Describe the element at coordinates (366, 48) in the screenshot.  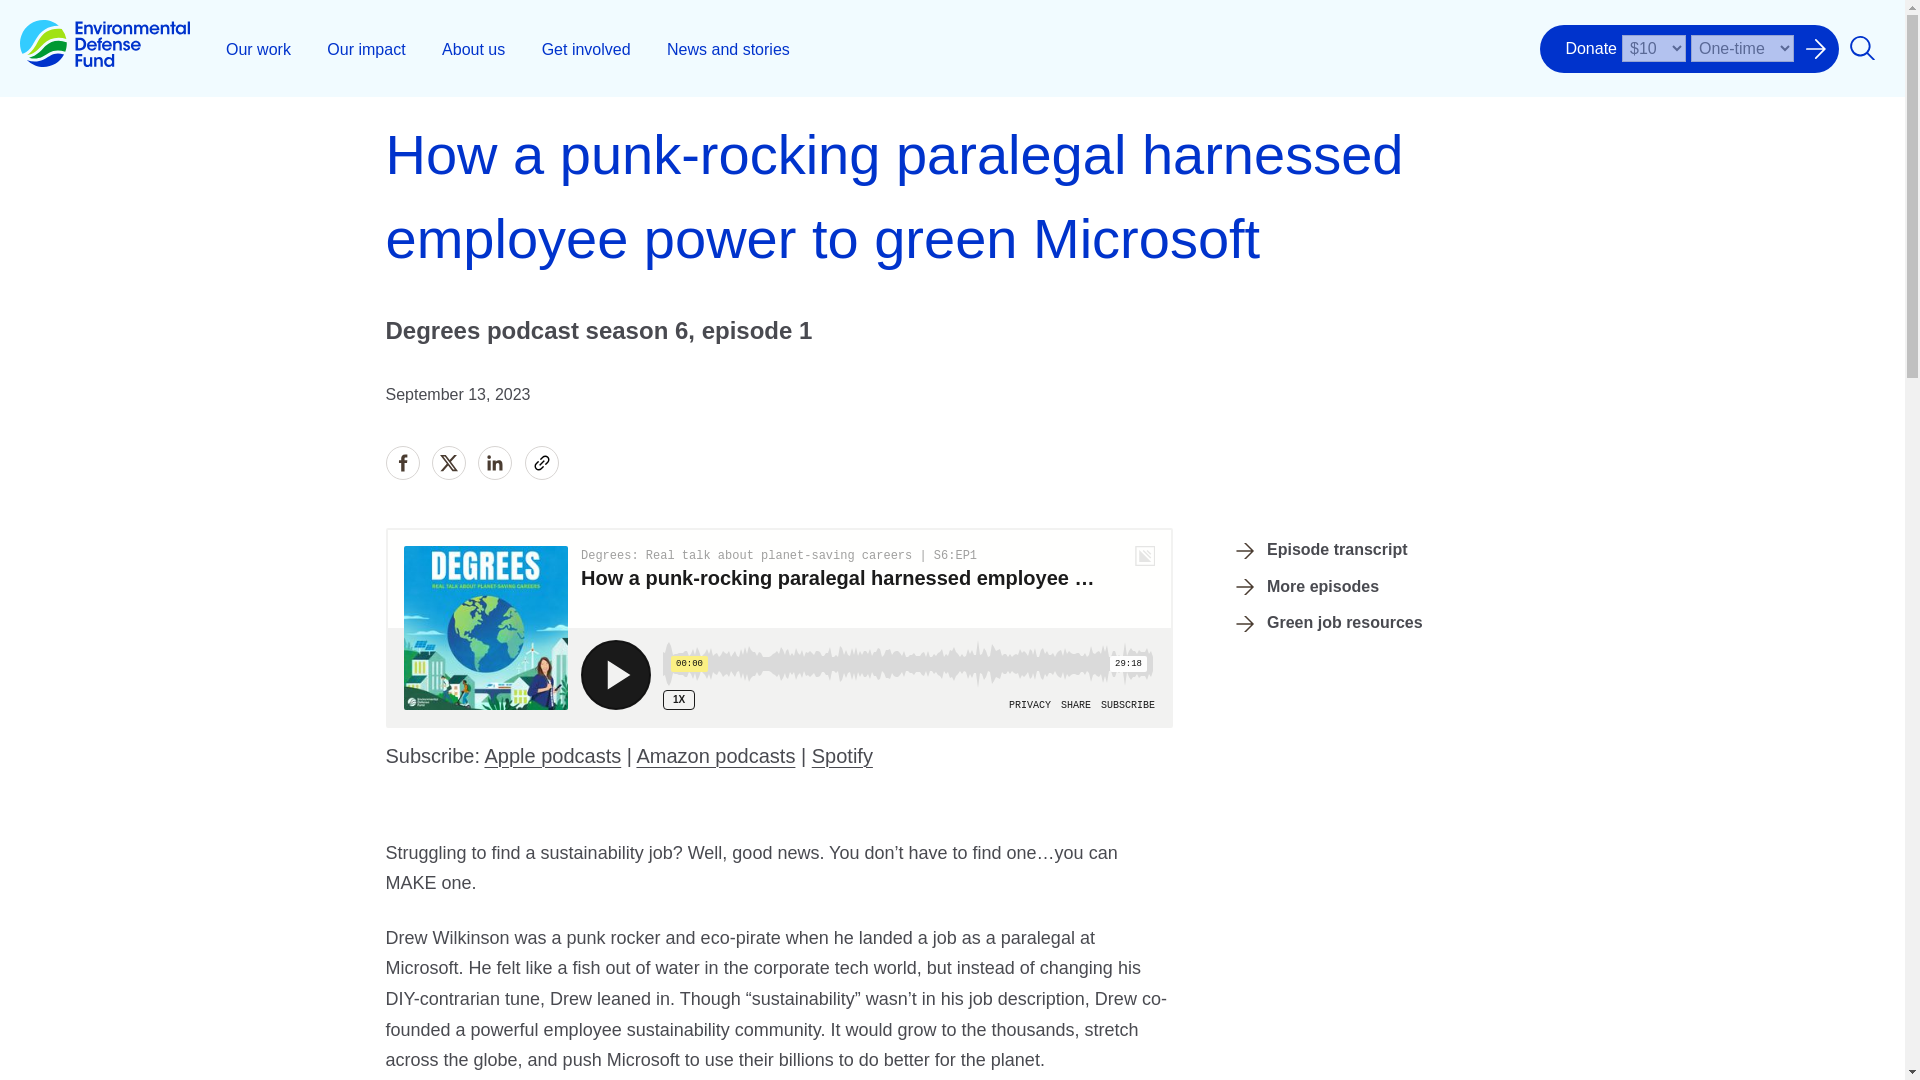
I see `Our impact` at that location.